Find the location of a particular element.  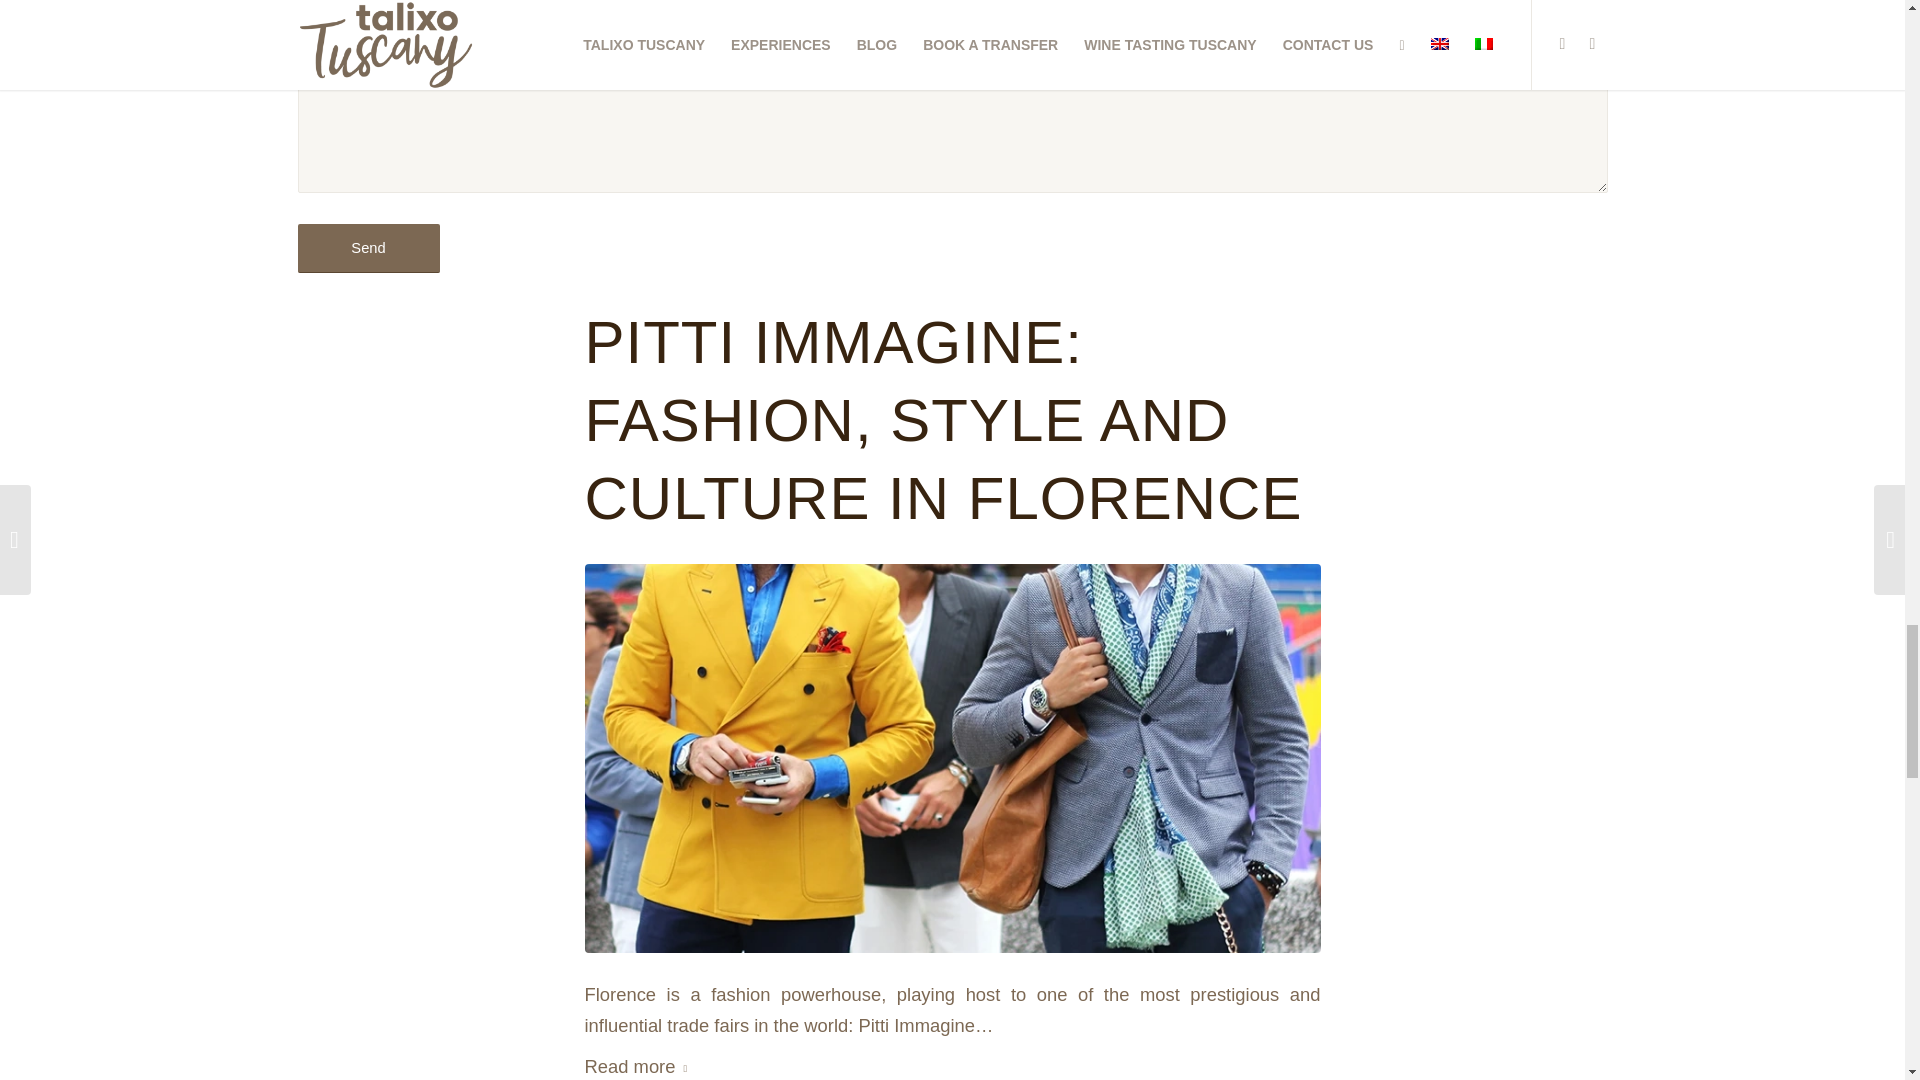

PITTI IMMAGINE: FASHION, STYLE AND CULTURE IN FLORENCE is located at coordinates (942, 420).